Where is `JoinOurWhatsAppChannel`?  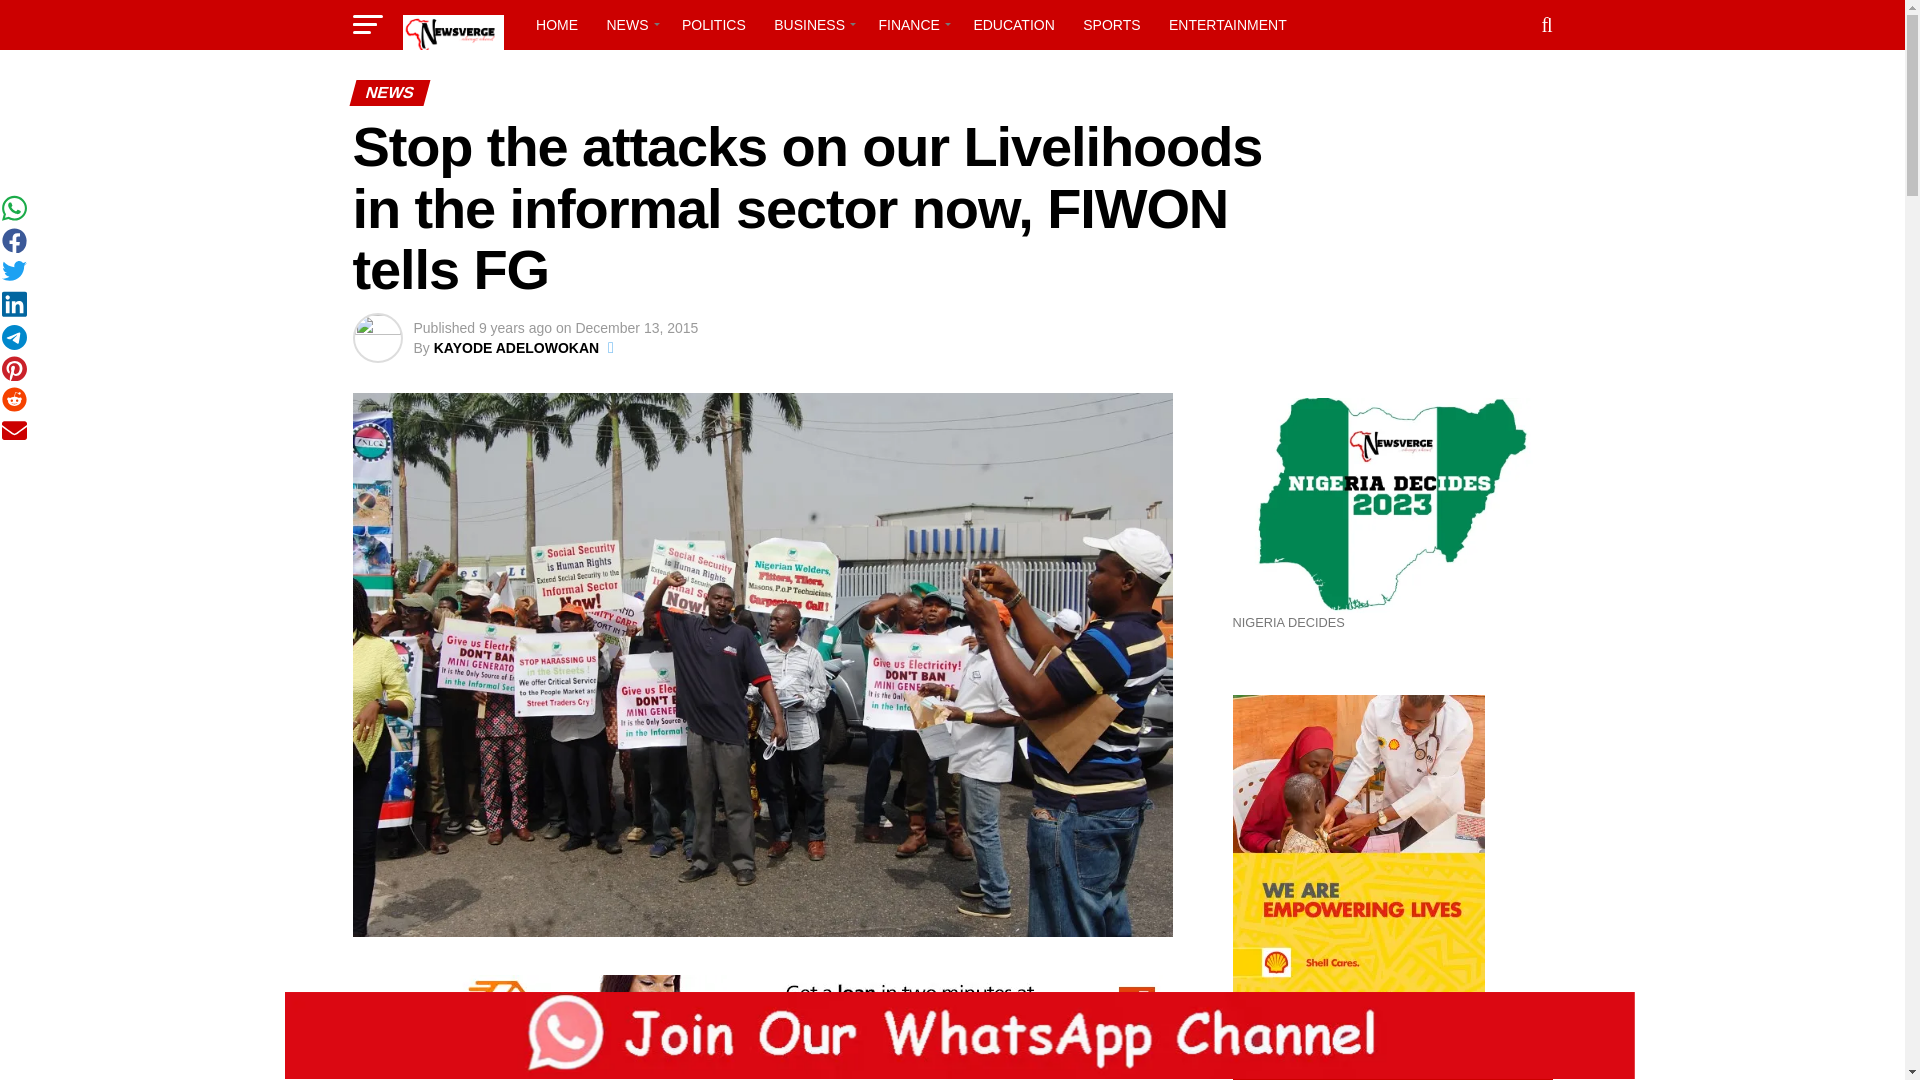 JoinOurWhatsAppChannel is located at coordinates (960, 1035).